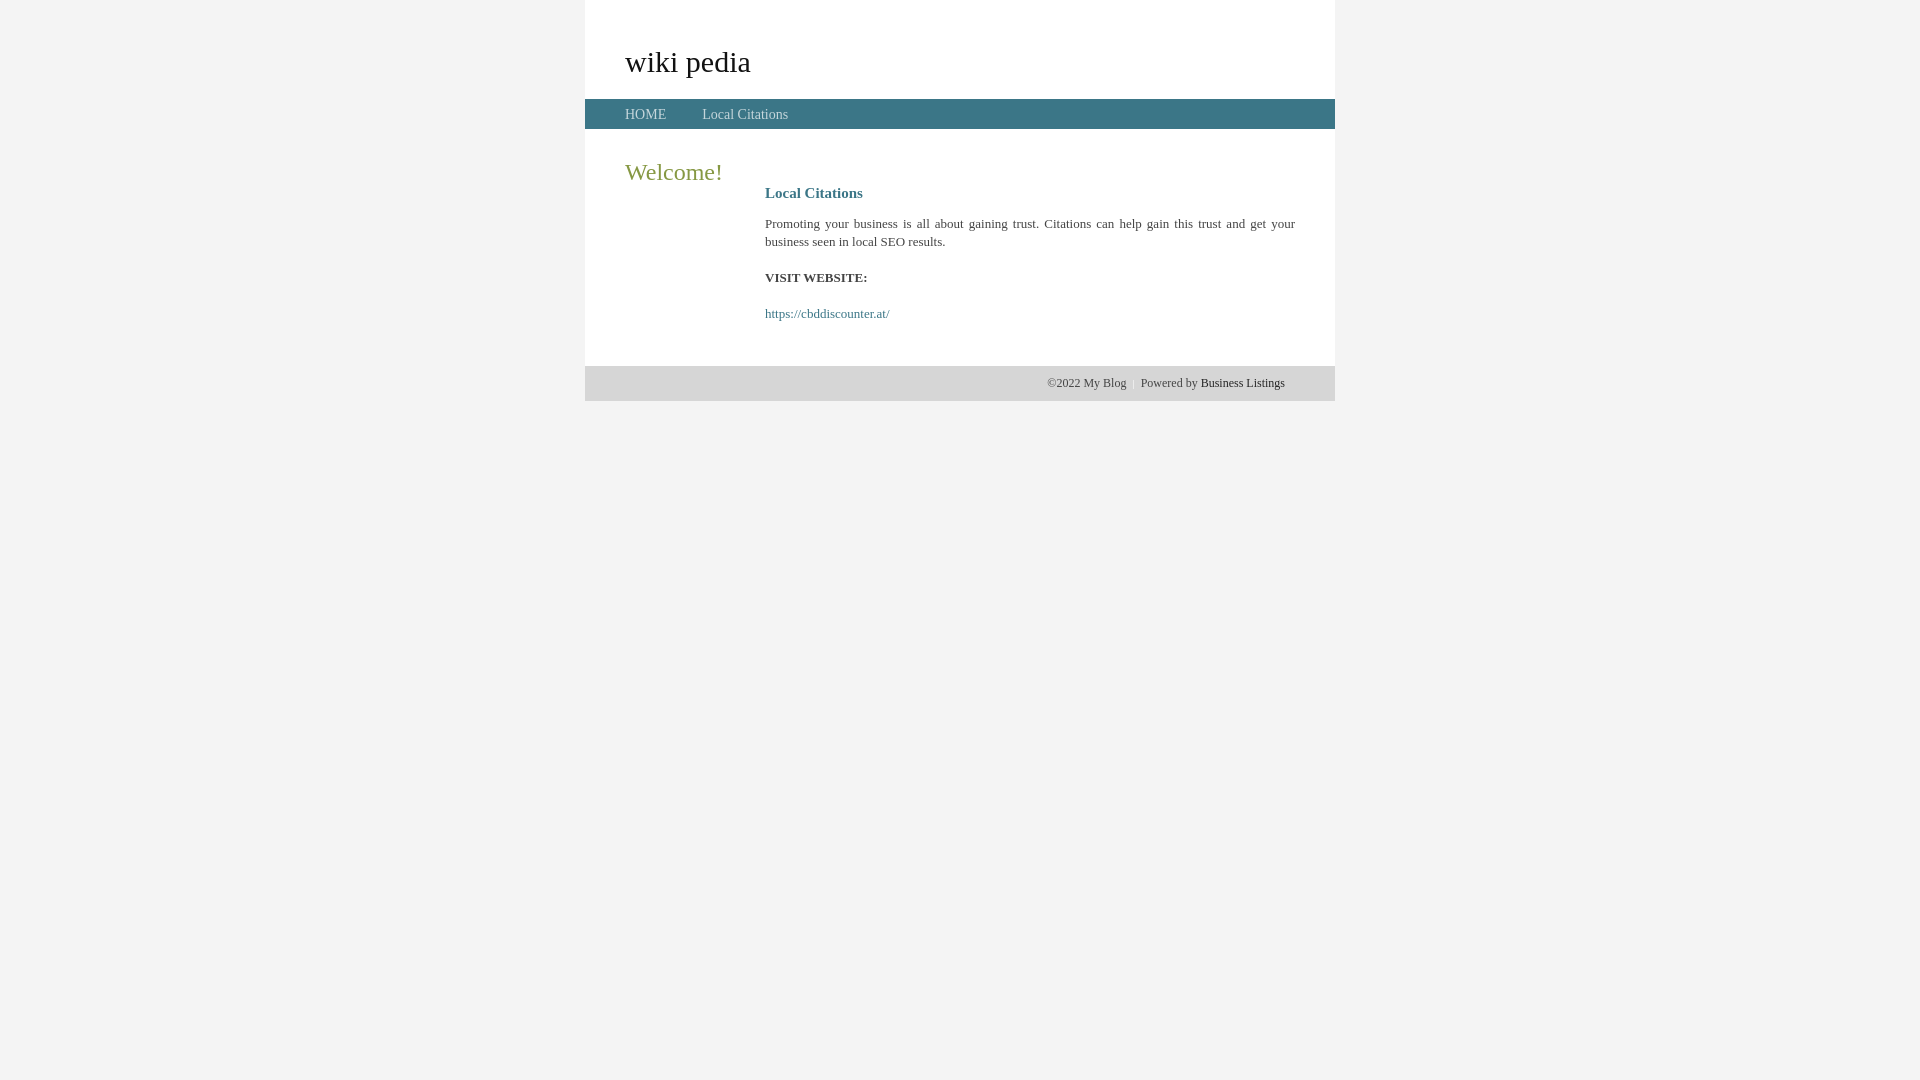  Describe the element at coordinates (646, 114) in the screenshot. I see `HOME` at that location.